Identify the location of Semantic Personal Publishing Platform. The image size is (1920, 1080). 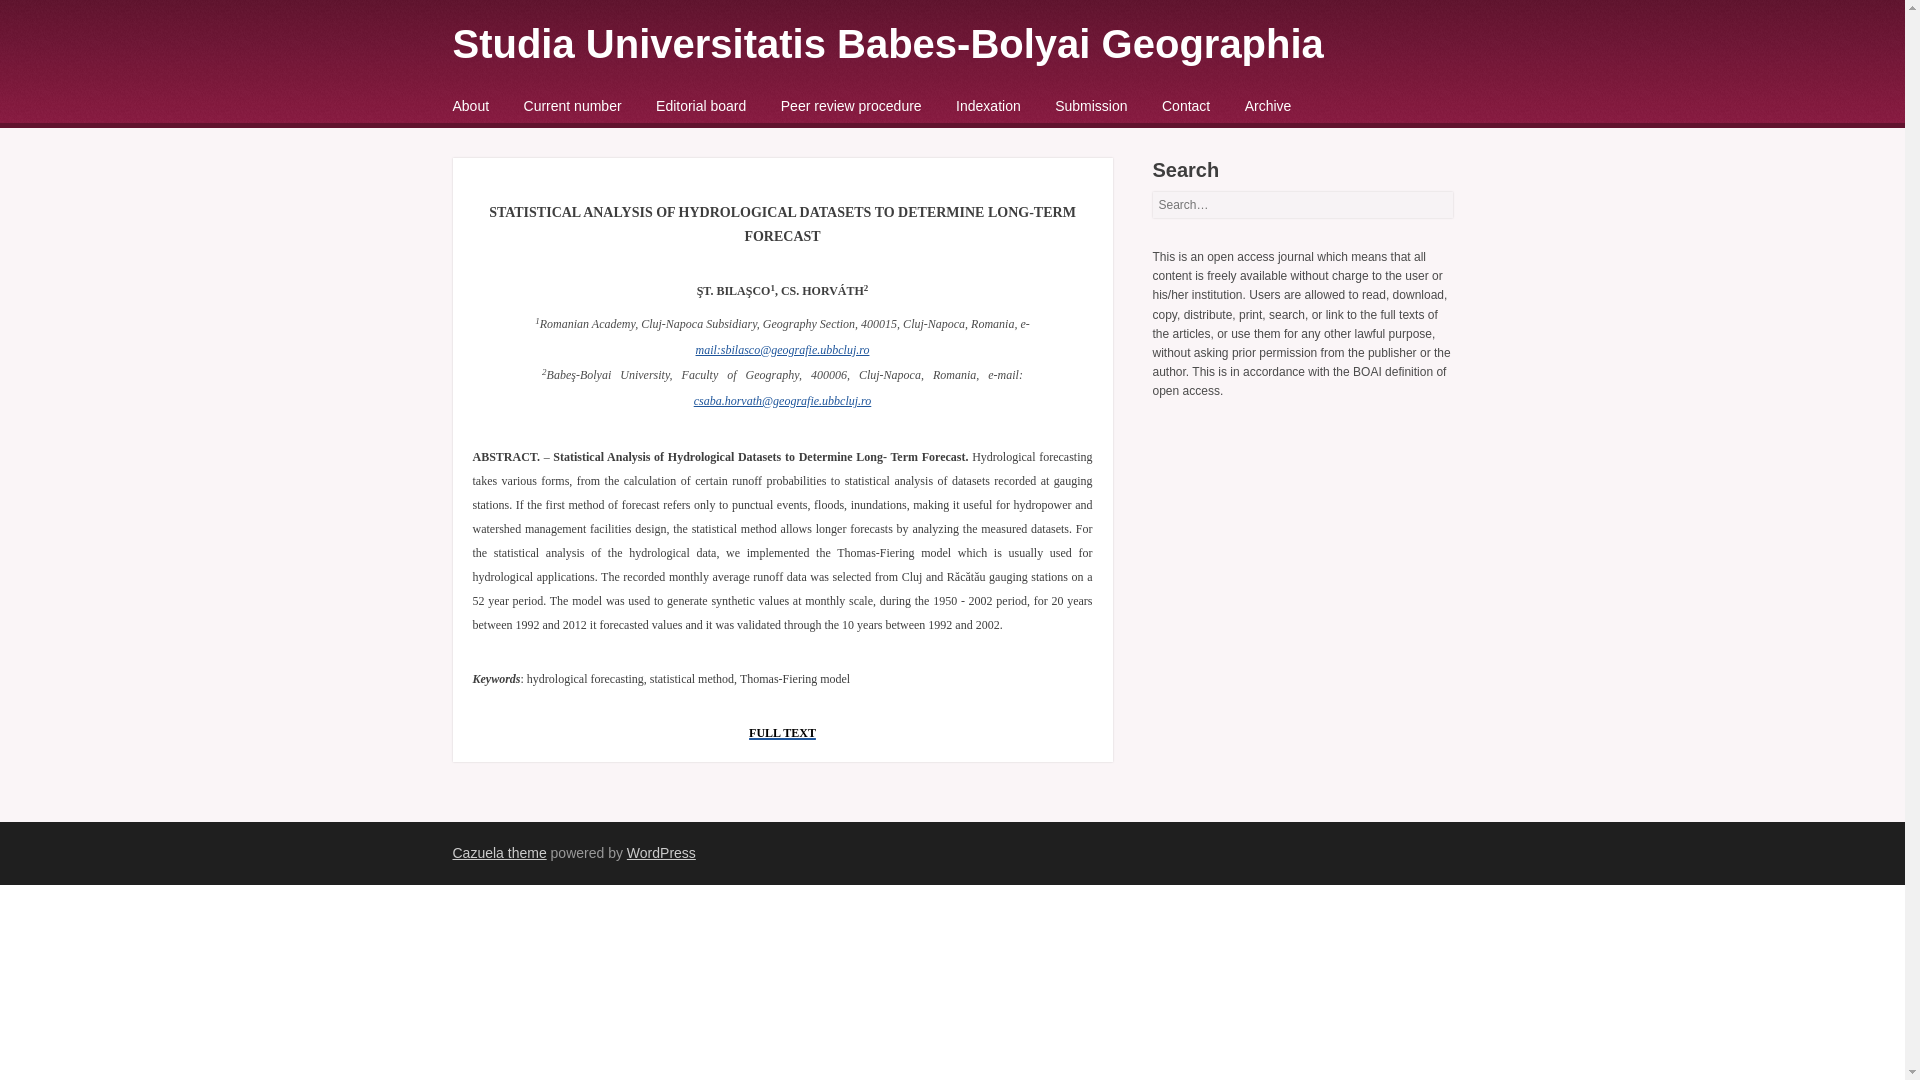
(661, 852).